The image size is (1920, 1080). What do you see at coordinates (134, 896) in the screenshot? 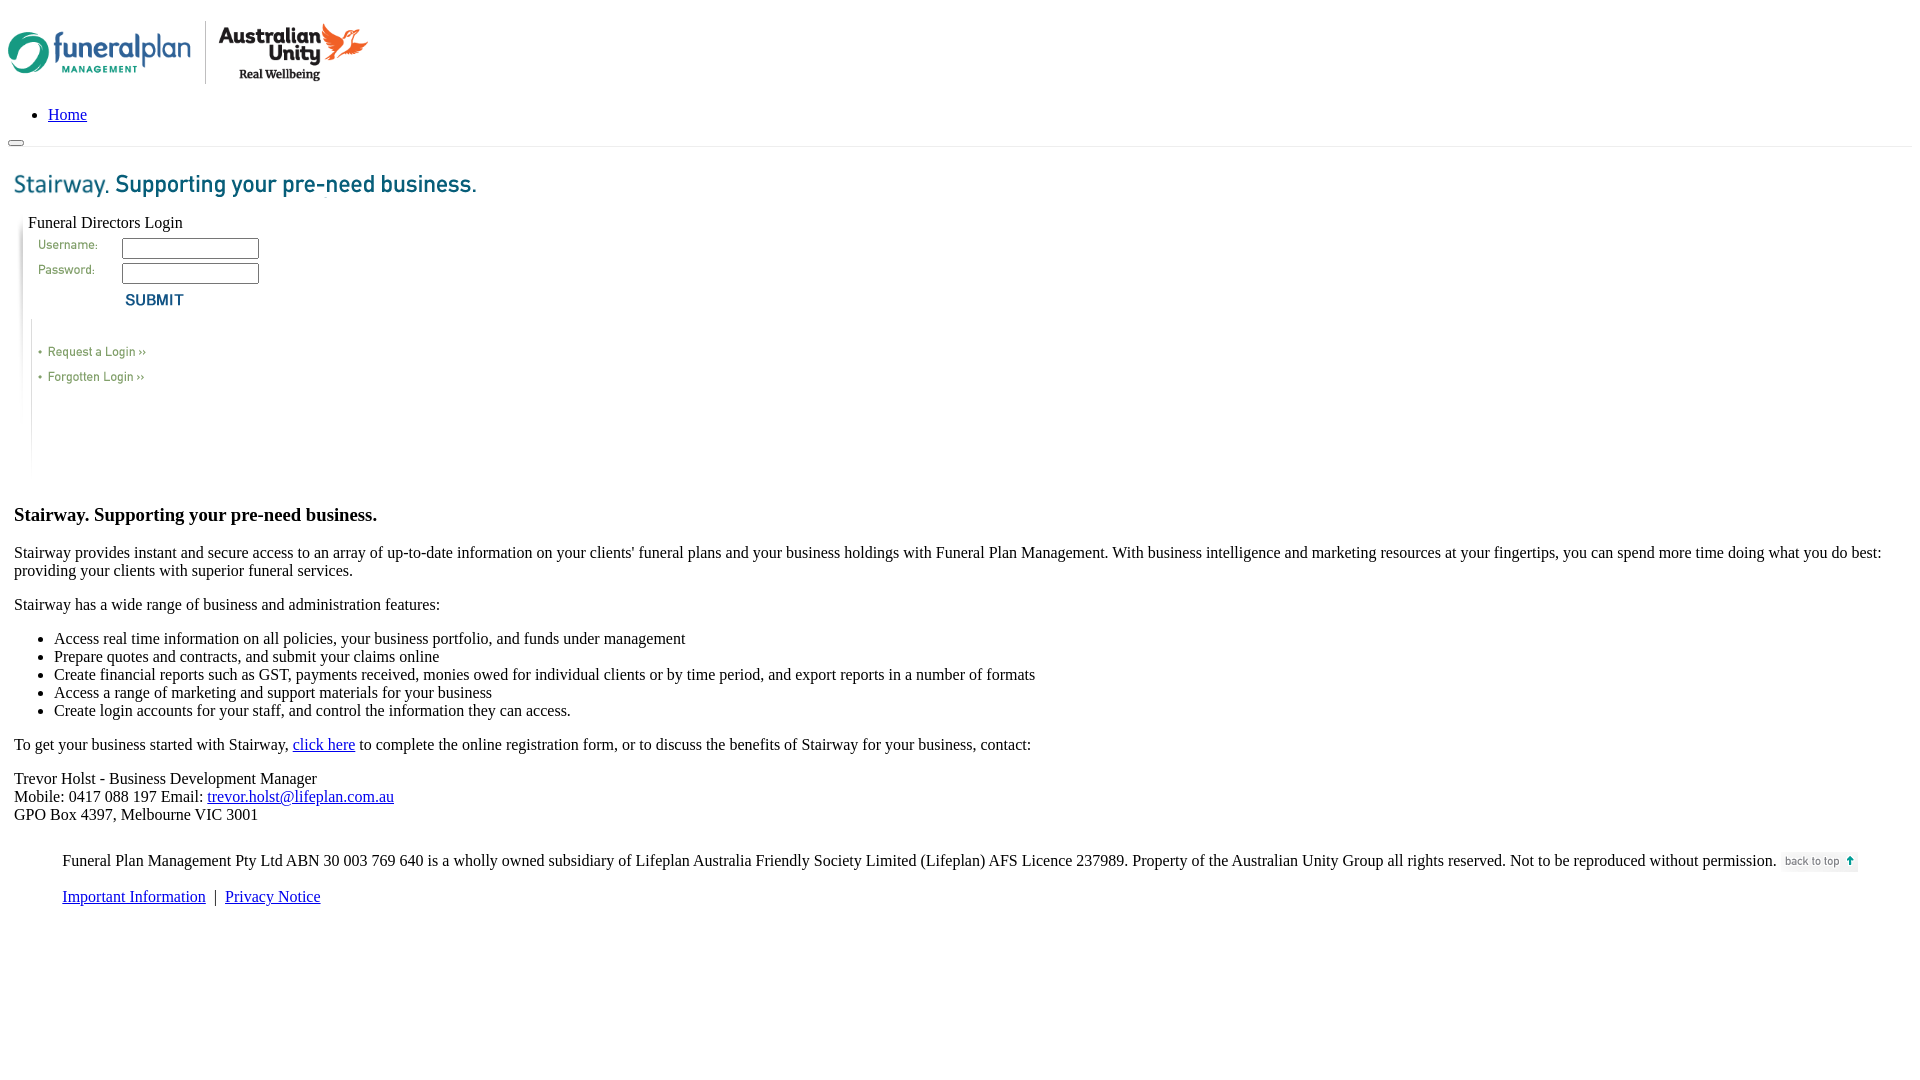
I see `Important Information` at bounding box center [134, 896].